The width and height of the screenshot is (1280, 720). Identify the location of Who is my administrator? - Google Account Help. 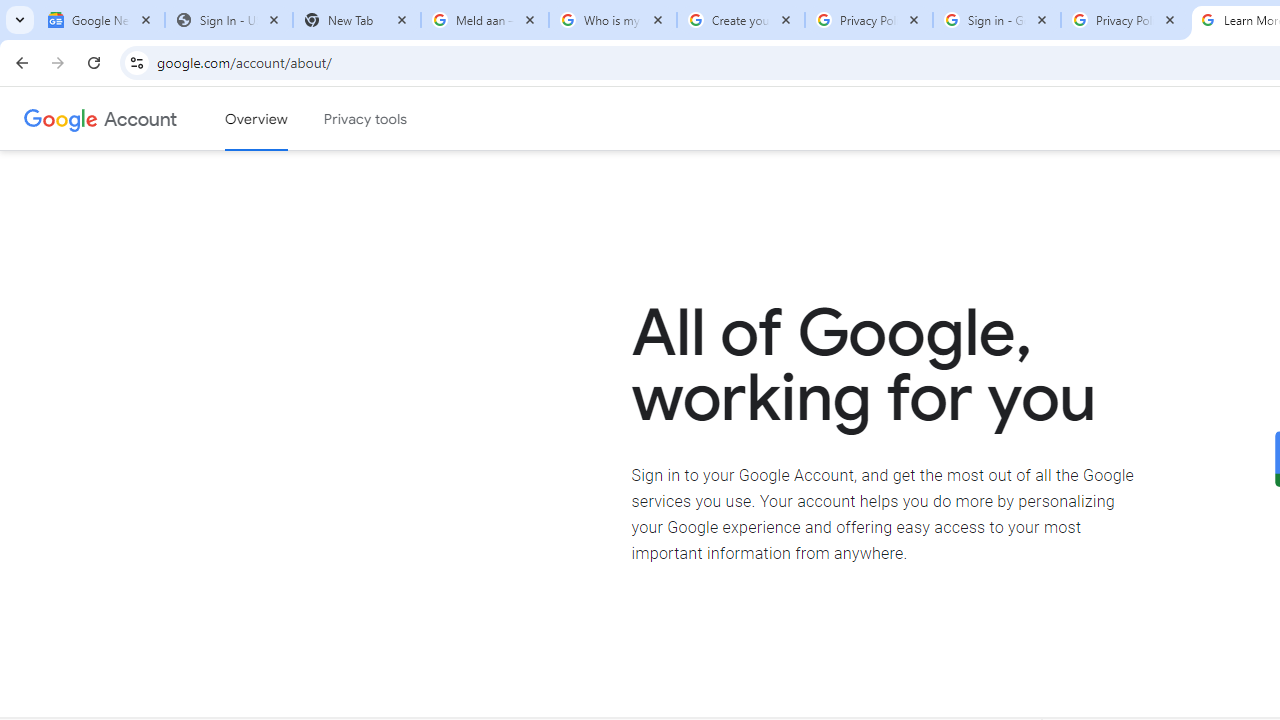
(613, 20).